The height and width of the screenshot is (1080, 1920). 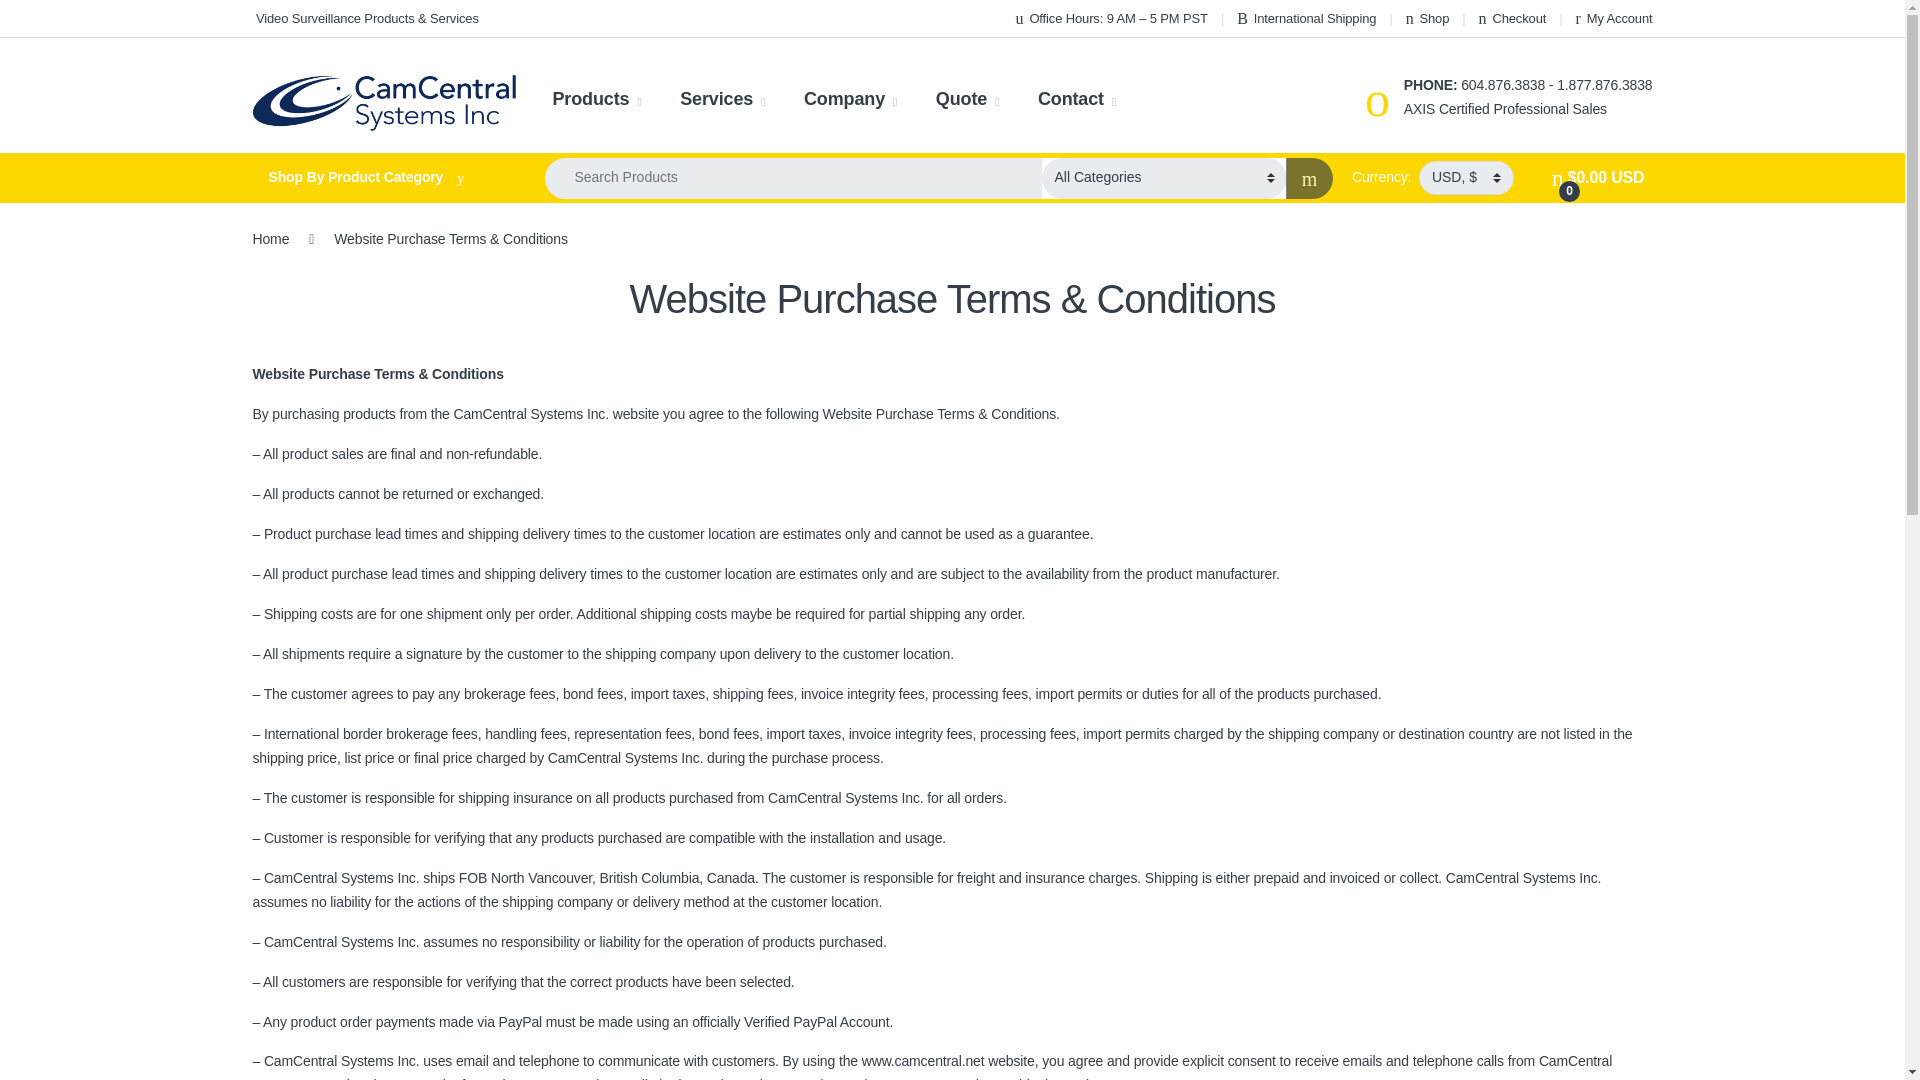 I want to click on Office Hours: 9 AM - 5 PM PST, so click(x=1111, y=18).